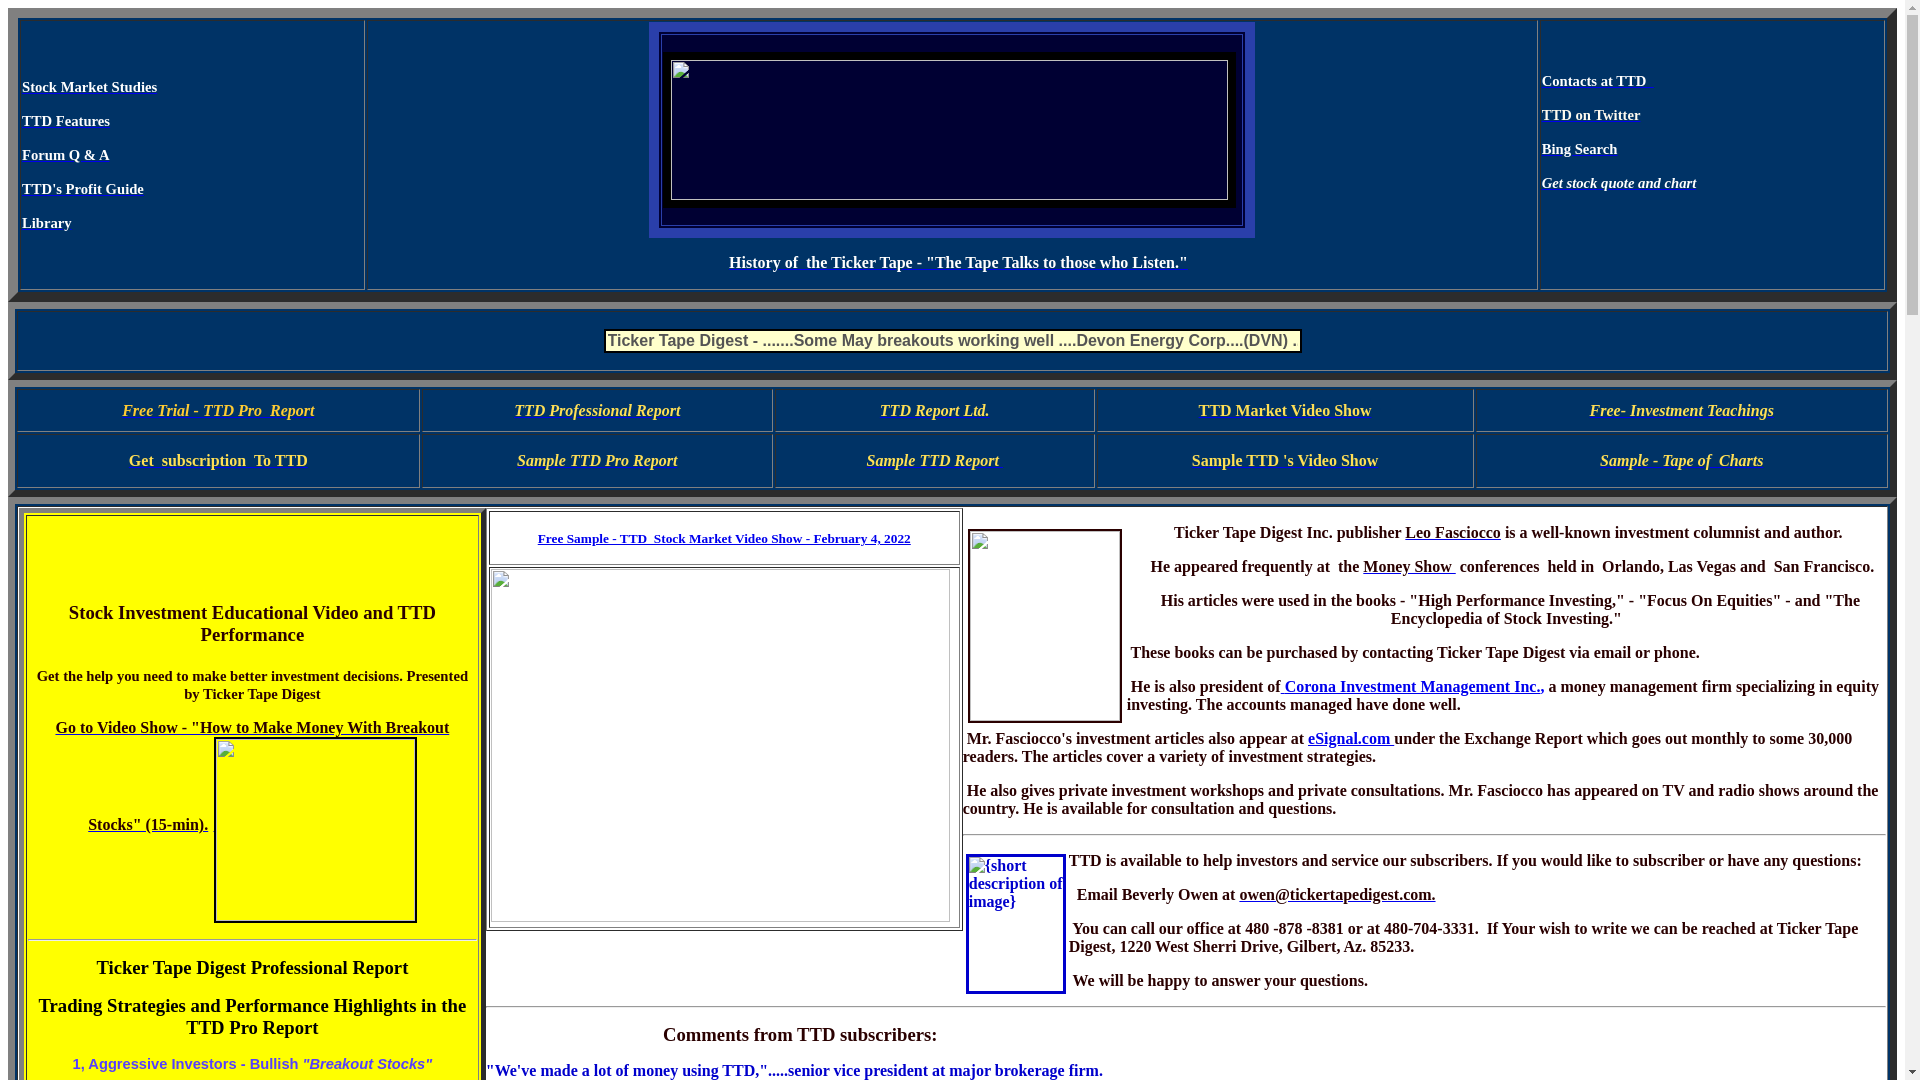  Describe the element at coordinates (1285, 410) in the screenshot. I see `TTD Market Video Show` at that location.